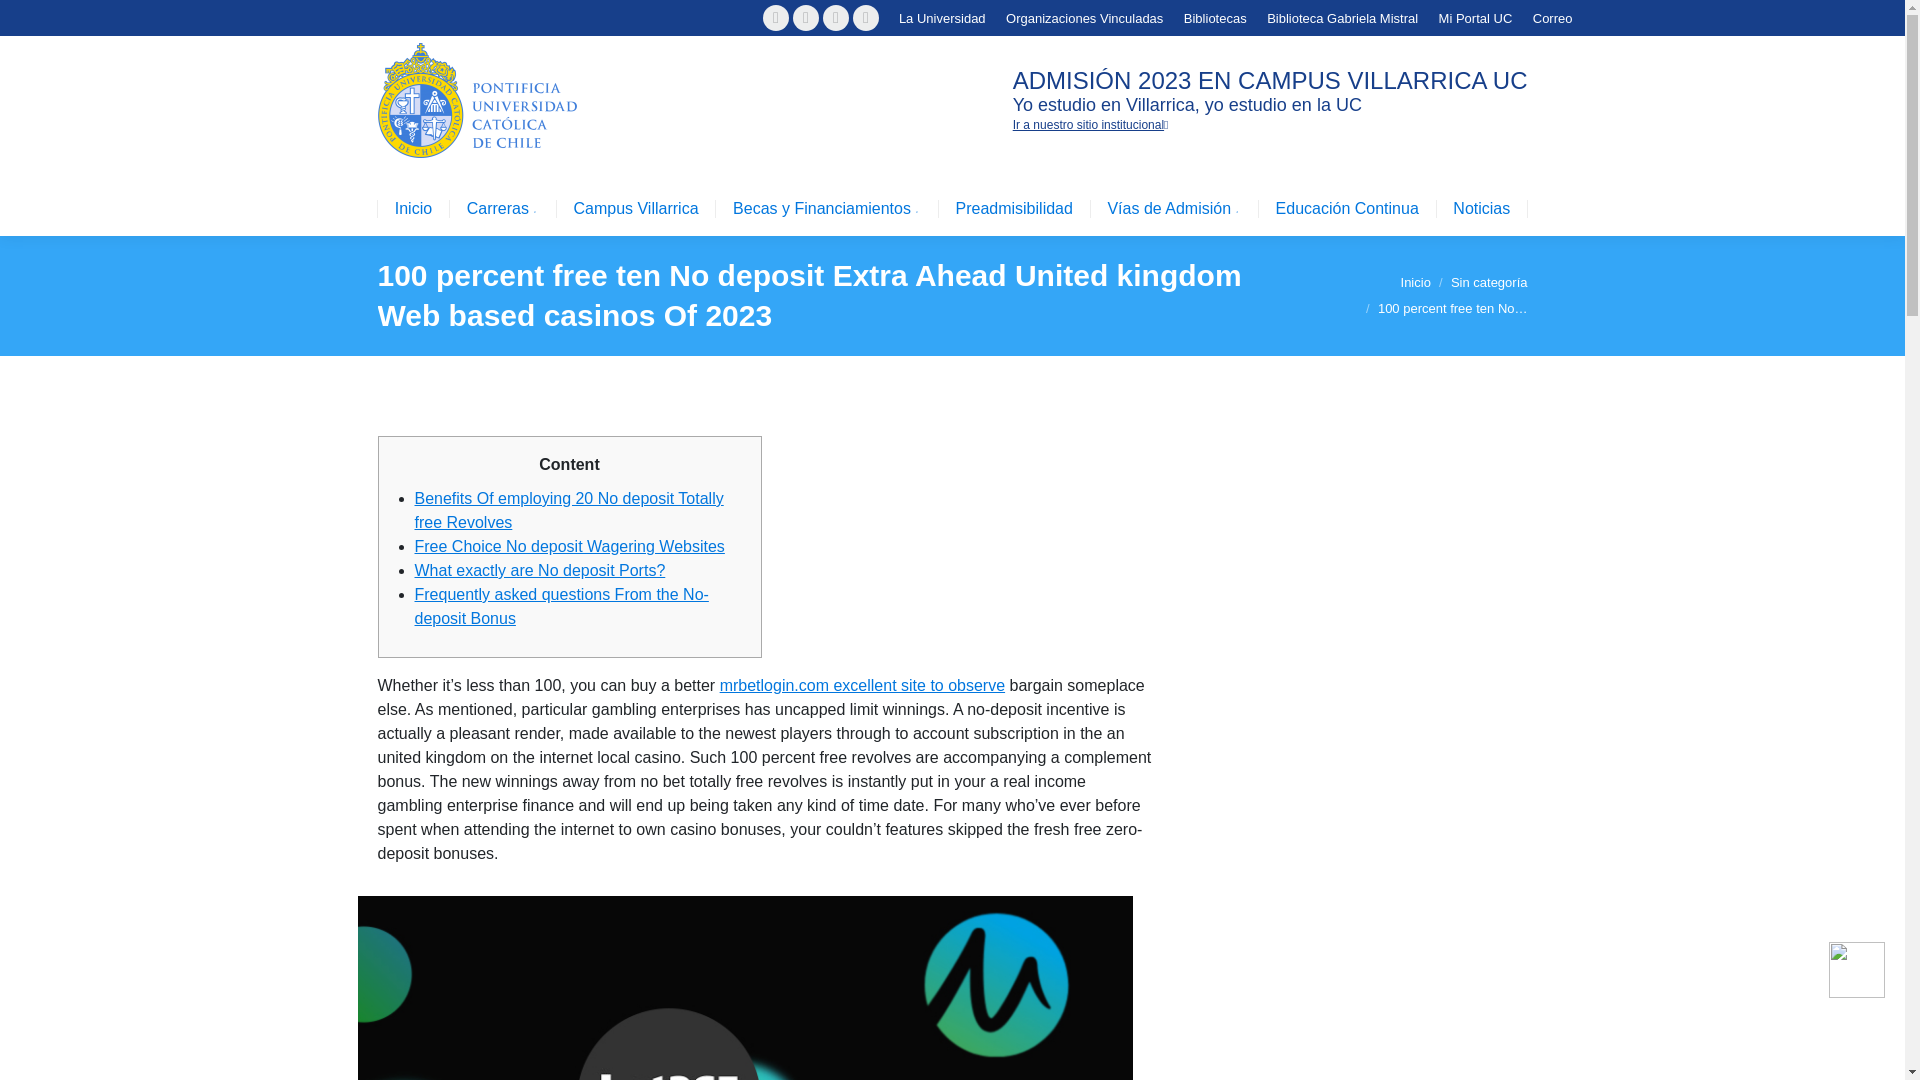 This screenshot has width=1920, height=1080. Describe the element at coordinates (806, 18) in the screenshot. I see `Twitter page opens in new window` at that location.